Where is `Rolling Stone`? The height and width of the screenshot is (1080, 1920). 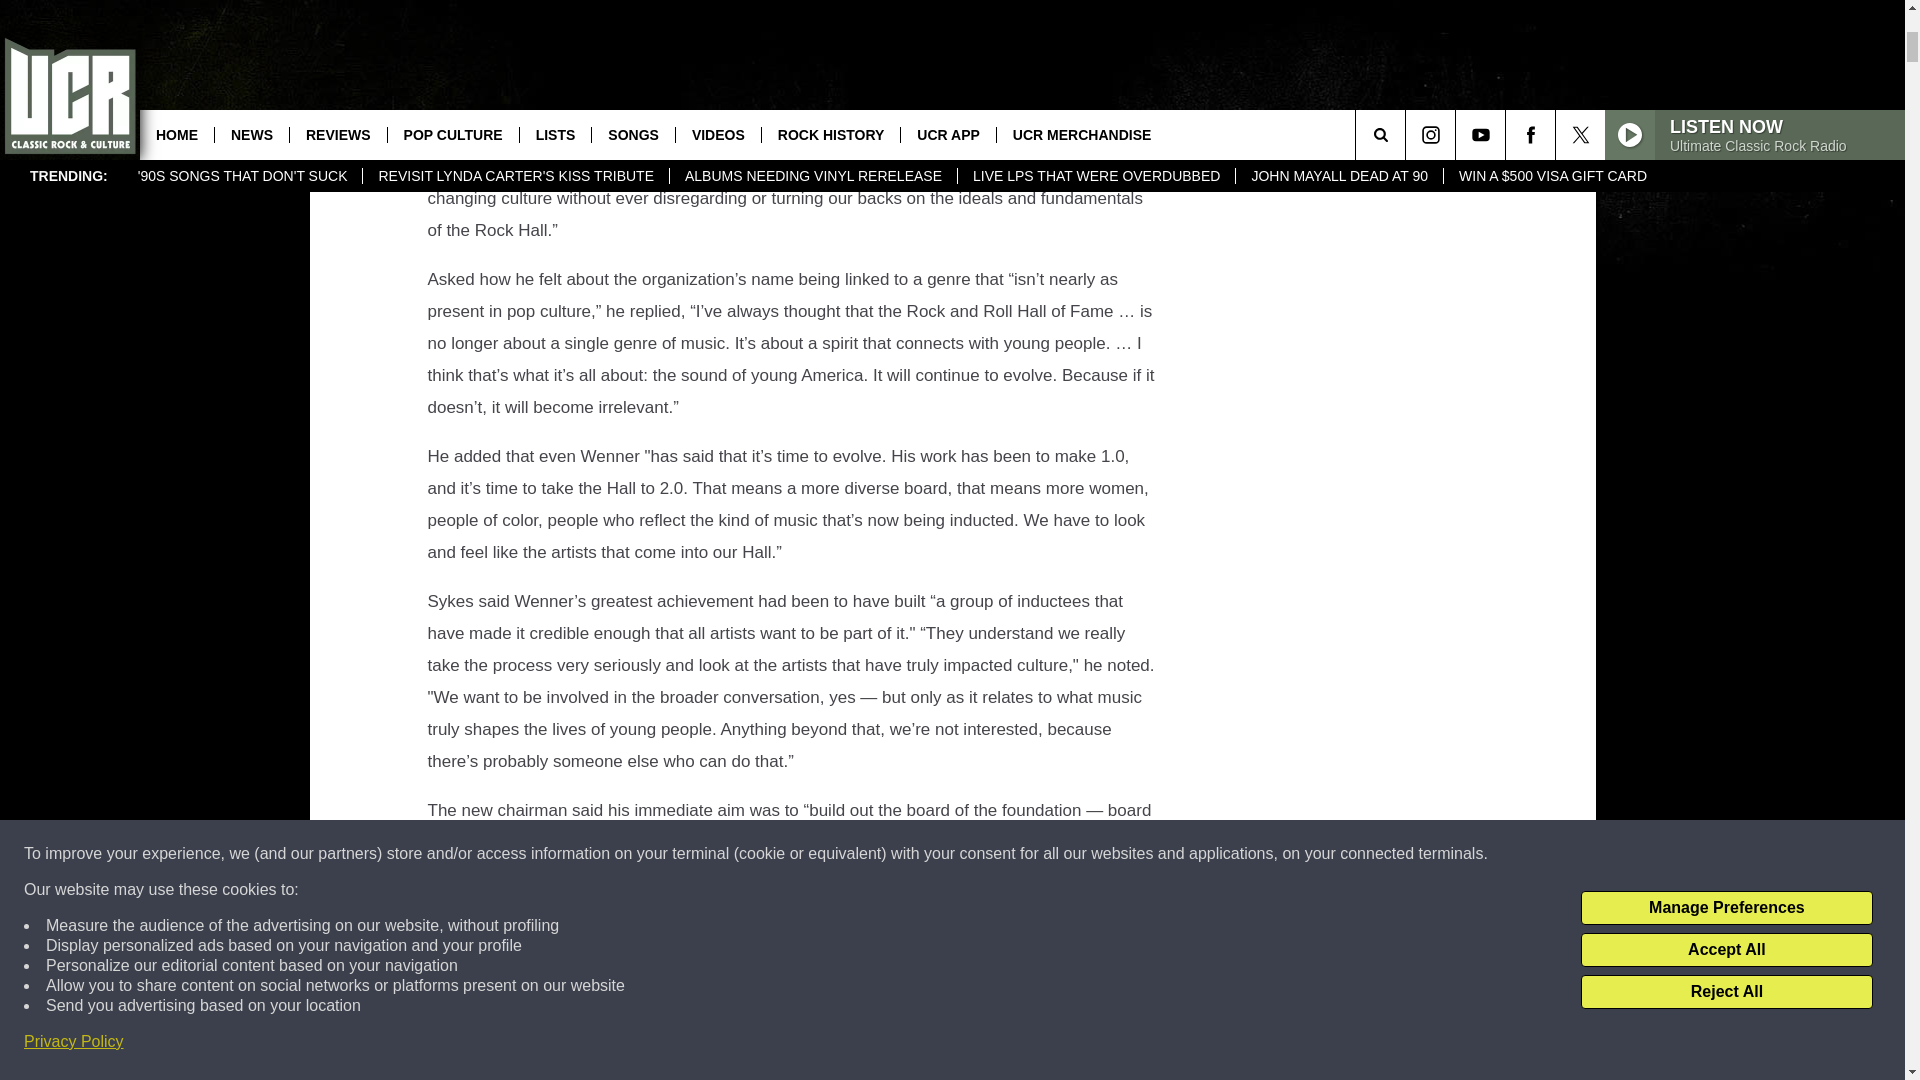
Rolling Stone is located at coordinates (1093, 70).